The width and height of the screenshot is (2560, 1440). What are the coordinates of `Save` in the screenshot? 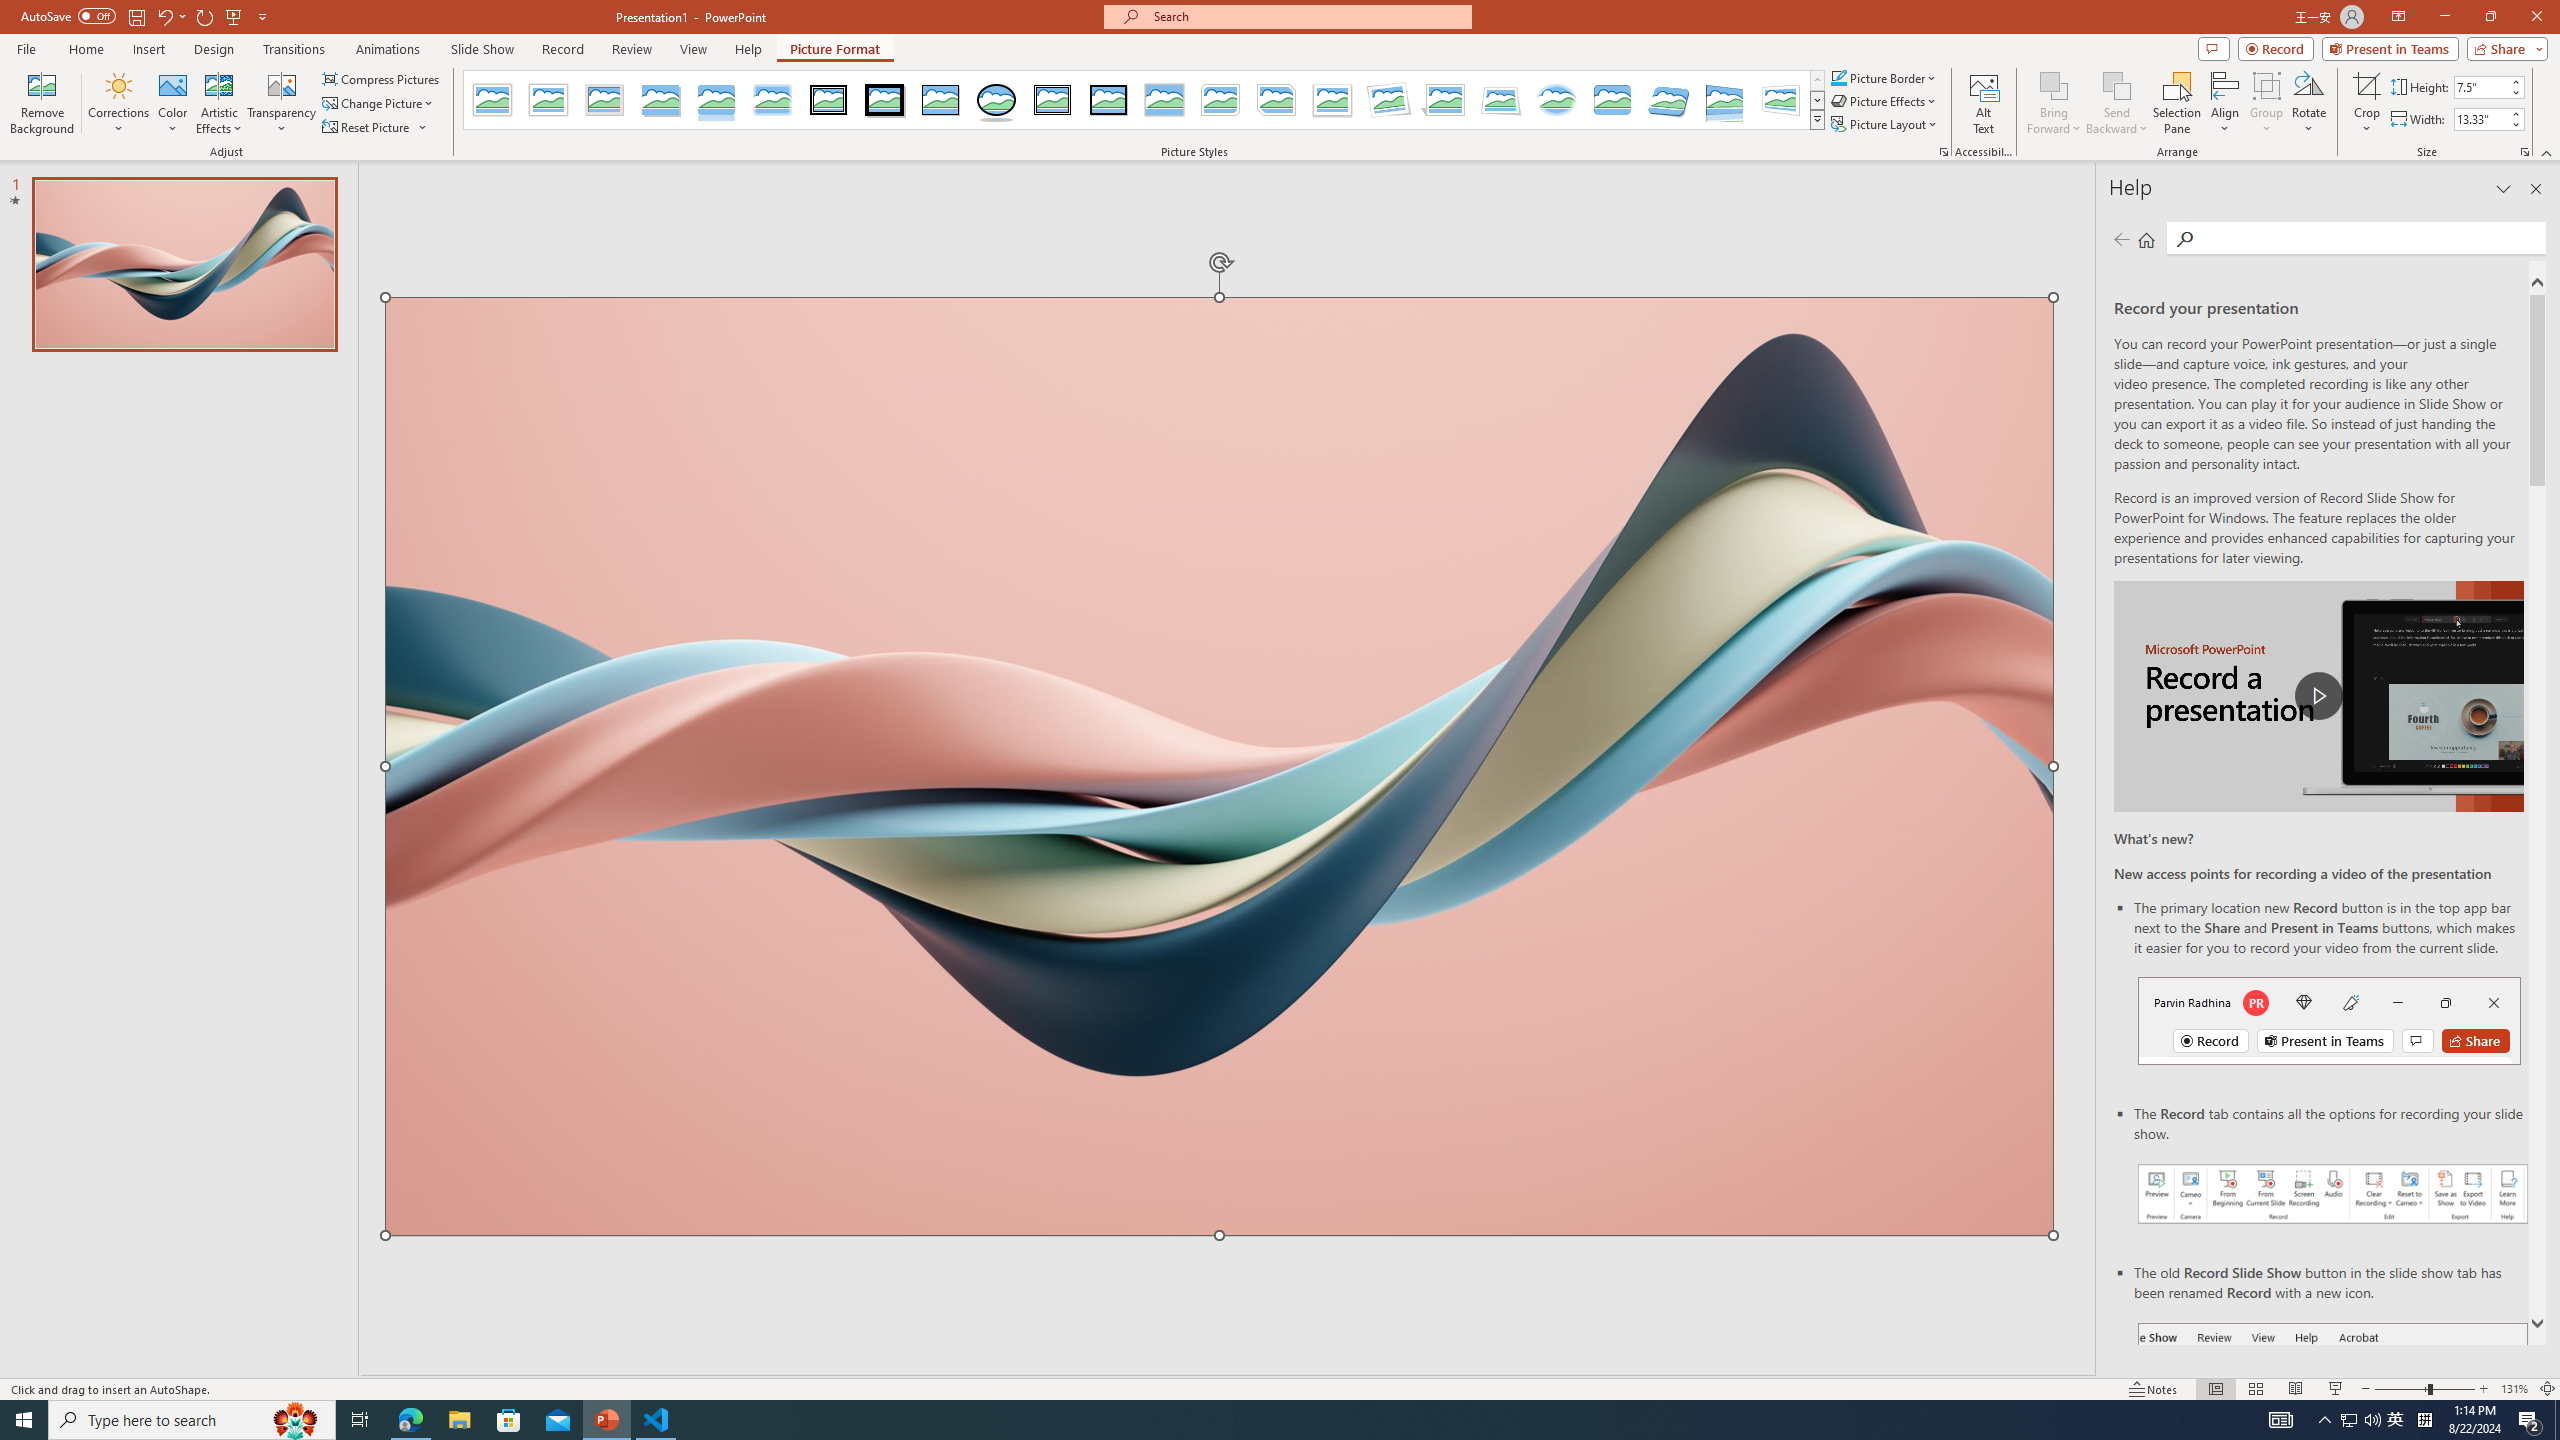 It's located at (136, 16).